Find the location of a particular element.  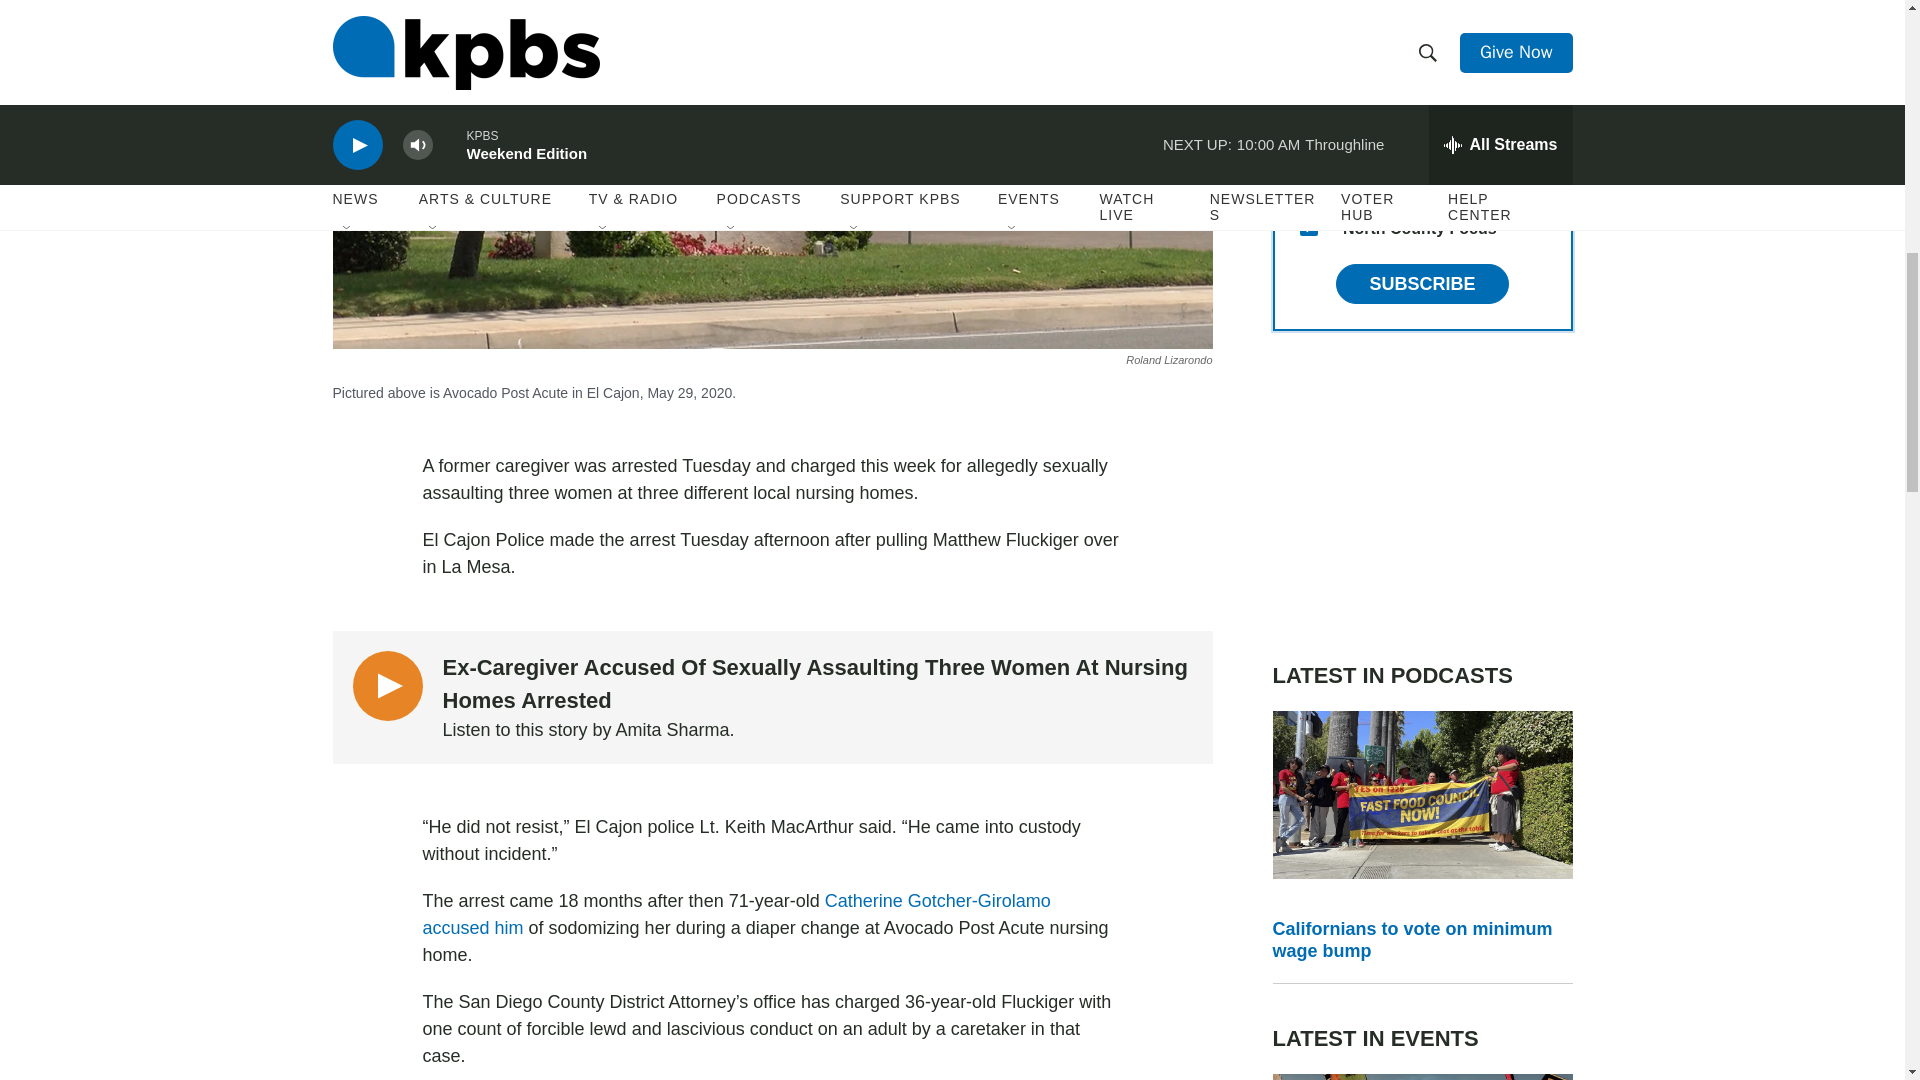

8 is located at coordinates (1308, 178).